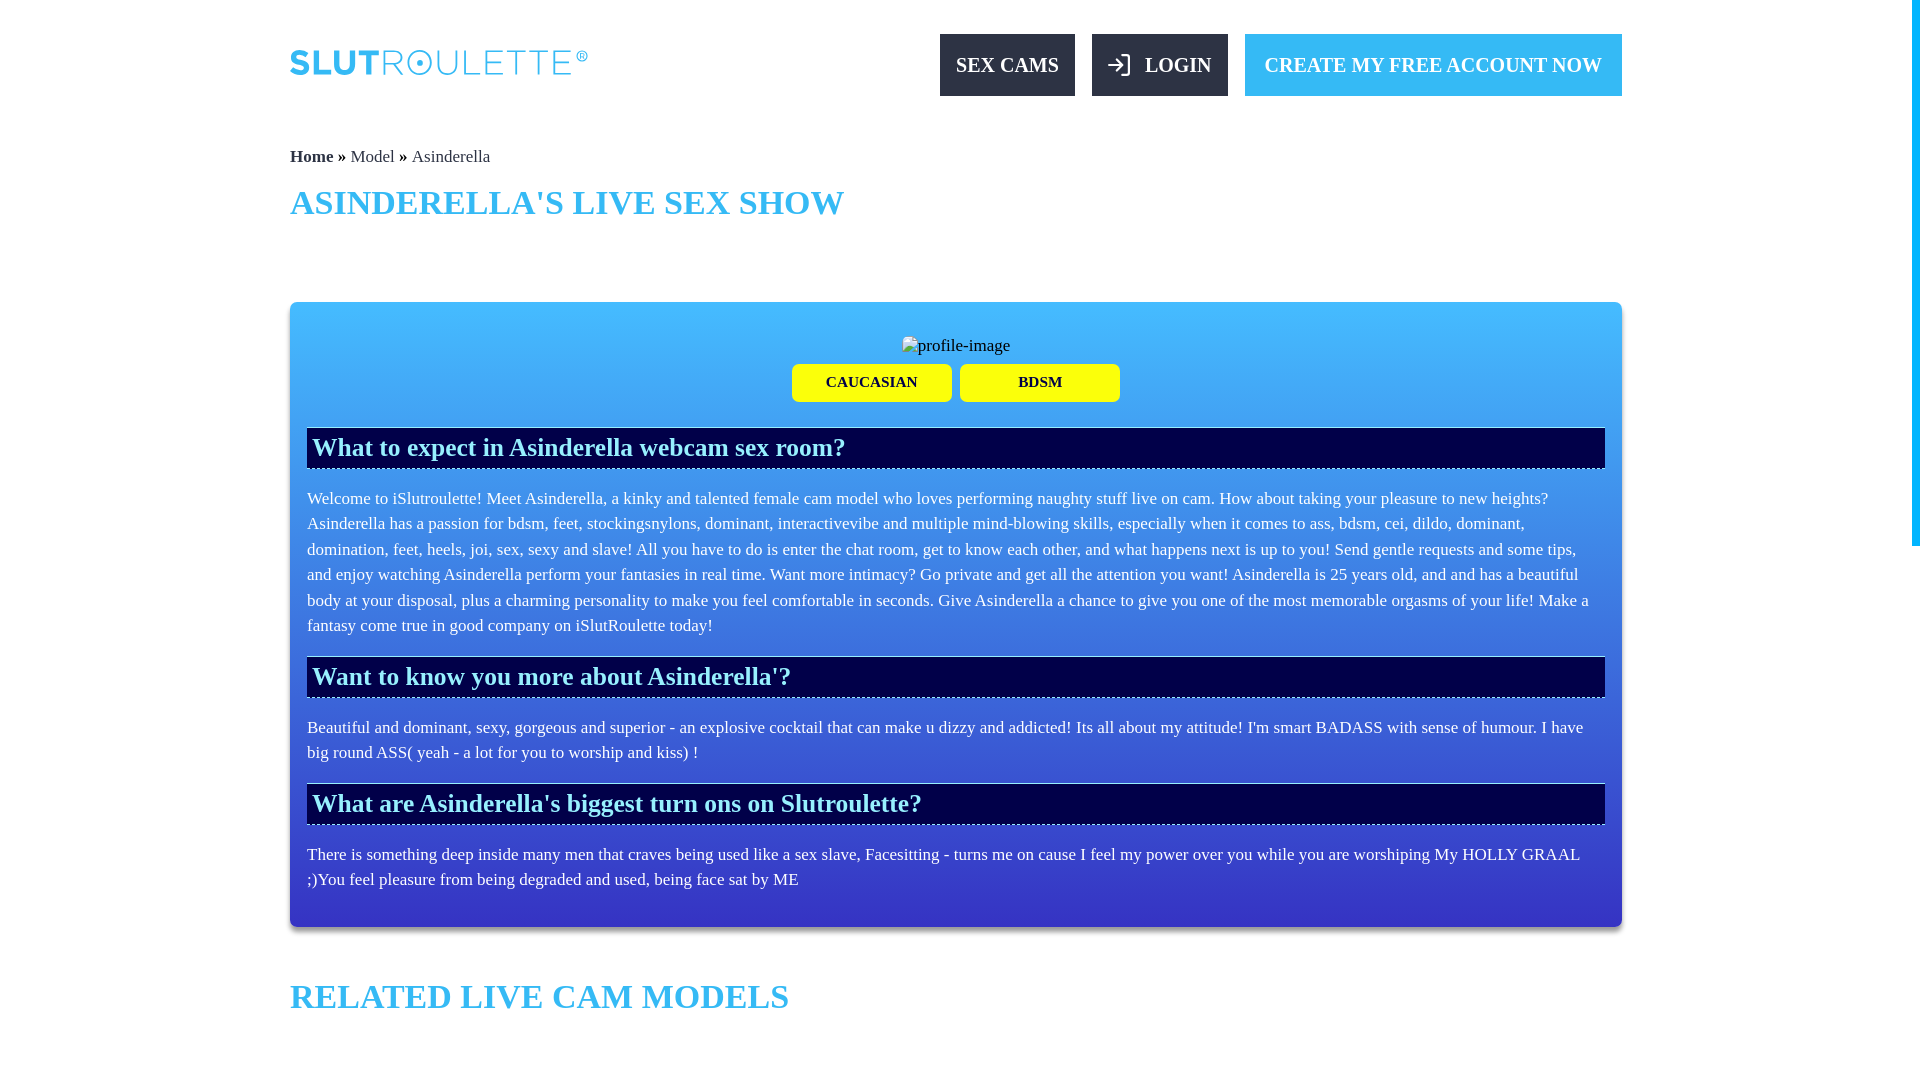  Describe the element at coordinates (1008, 64) in the screenshot. I see `SEX CAMS` at that location.